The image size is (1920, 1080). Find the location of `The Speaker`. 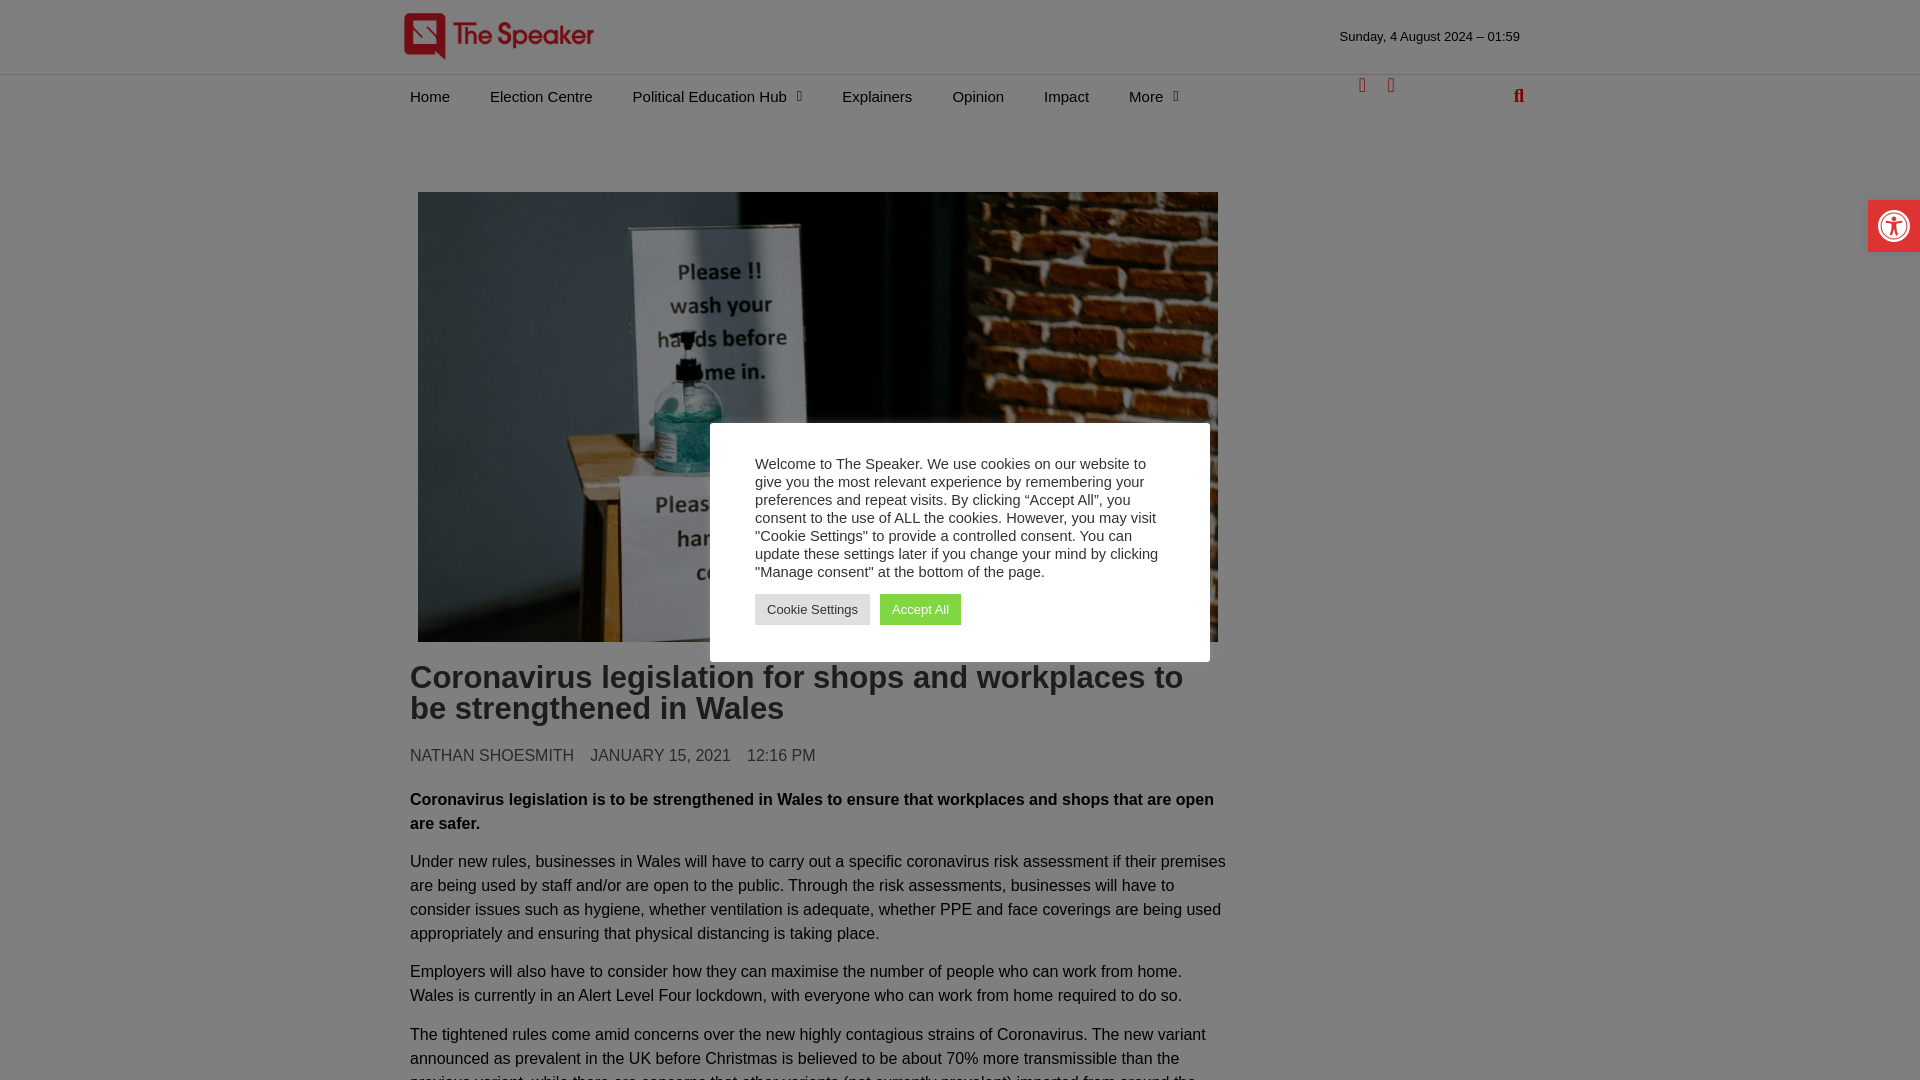

The Speaker is located at coordinates (499, 36).